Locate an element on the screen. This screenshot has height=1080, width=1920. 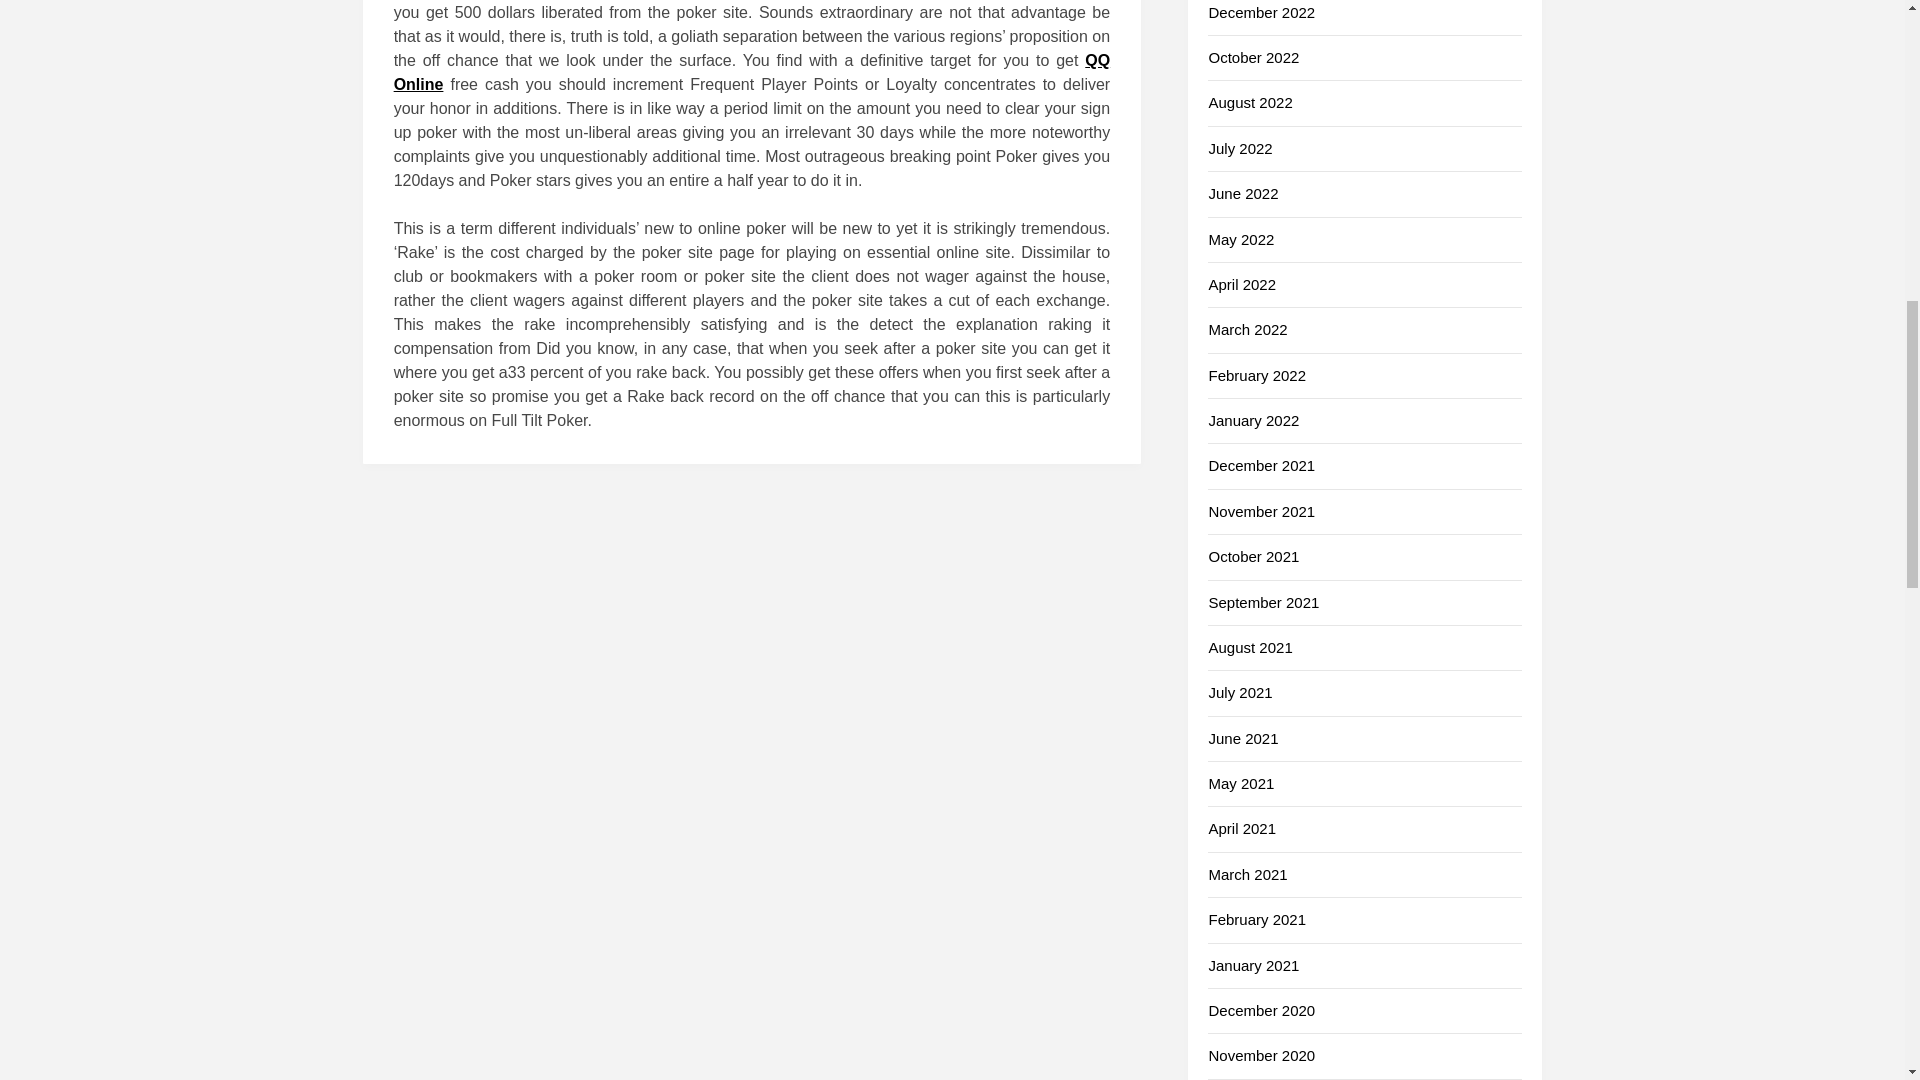
October 2022 is located at coordinates (1253, 56).